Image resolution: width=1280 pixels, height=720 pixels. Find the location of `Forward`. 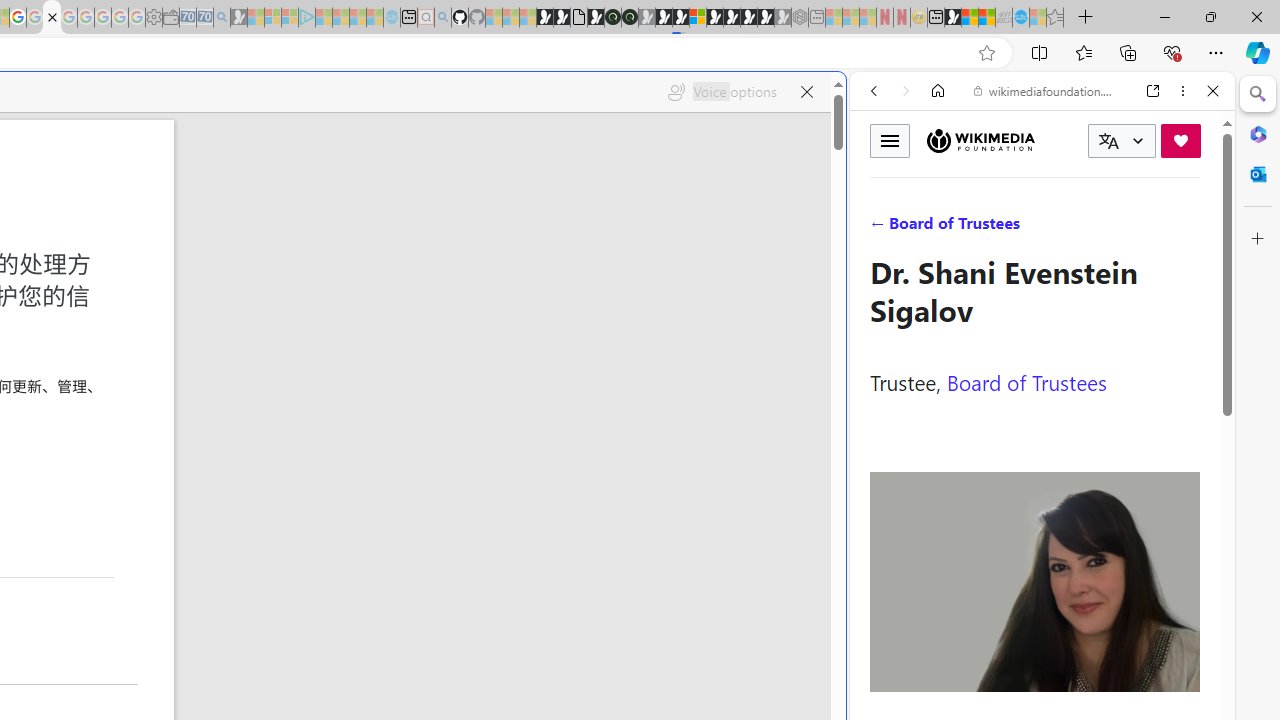

Forward is located at coordinates (906, 91).